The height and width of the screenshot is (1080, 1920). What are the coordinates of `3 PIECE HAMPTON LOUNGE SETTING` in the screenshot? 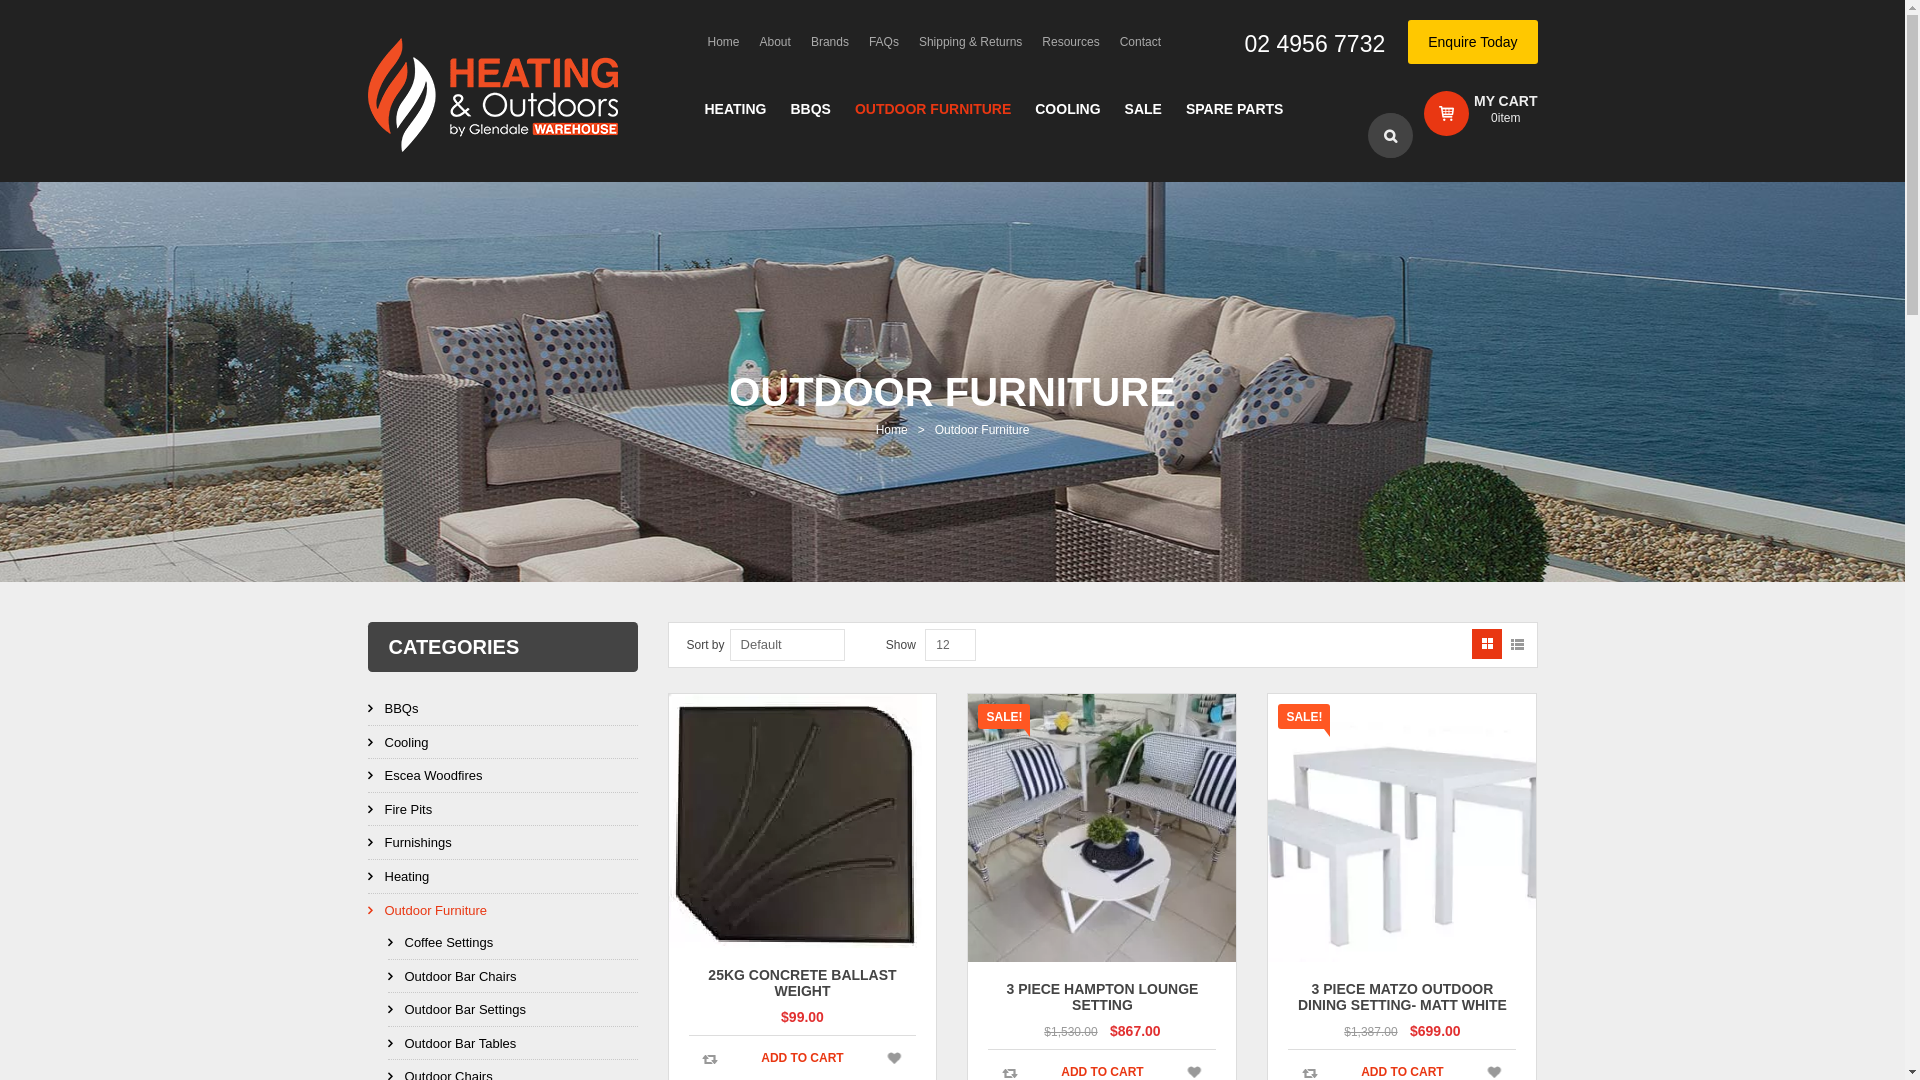 It's located at (1102, 996).